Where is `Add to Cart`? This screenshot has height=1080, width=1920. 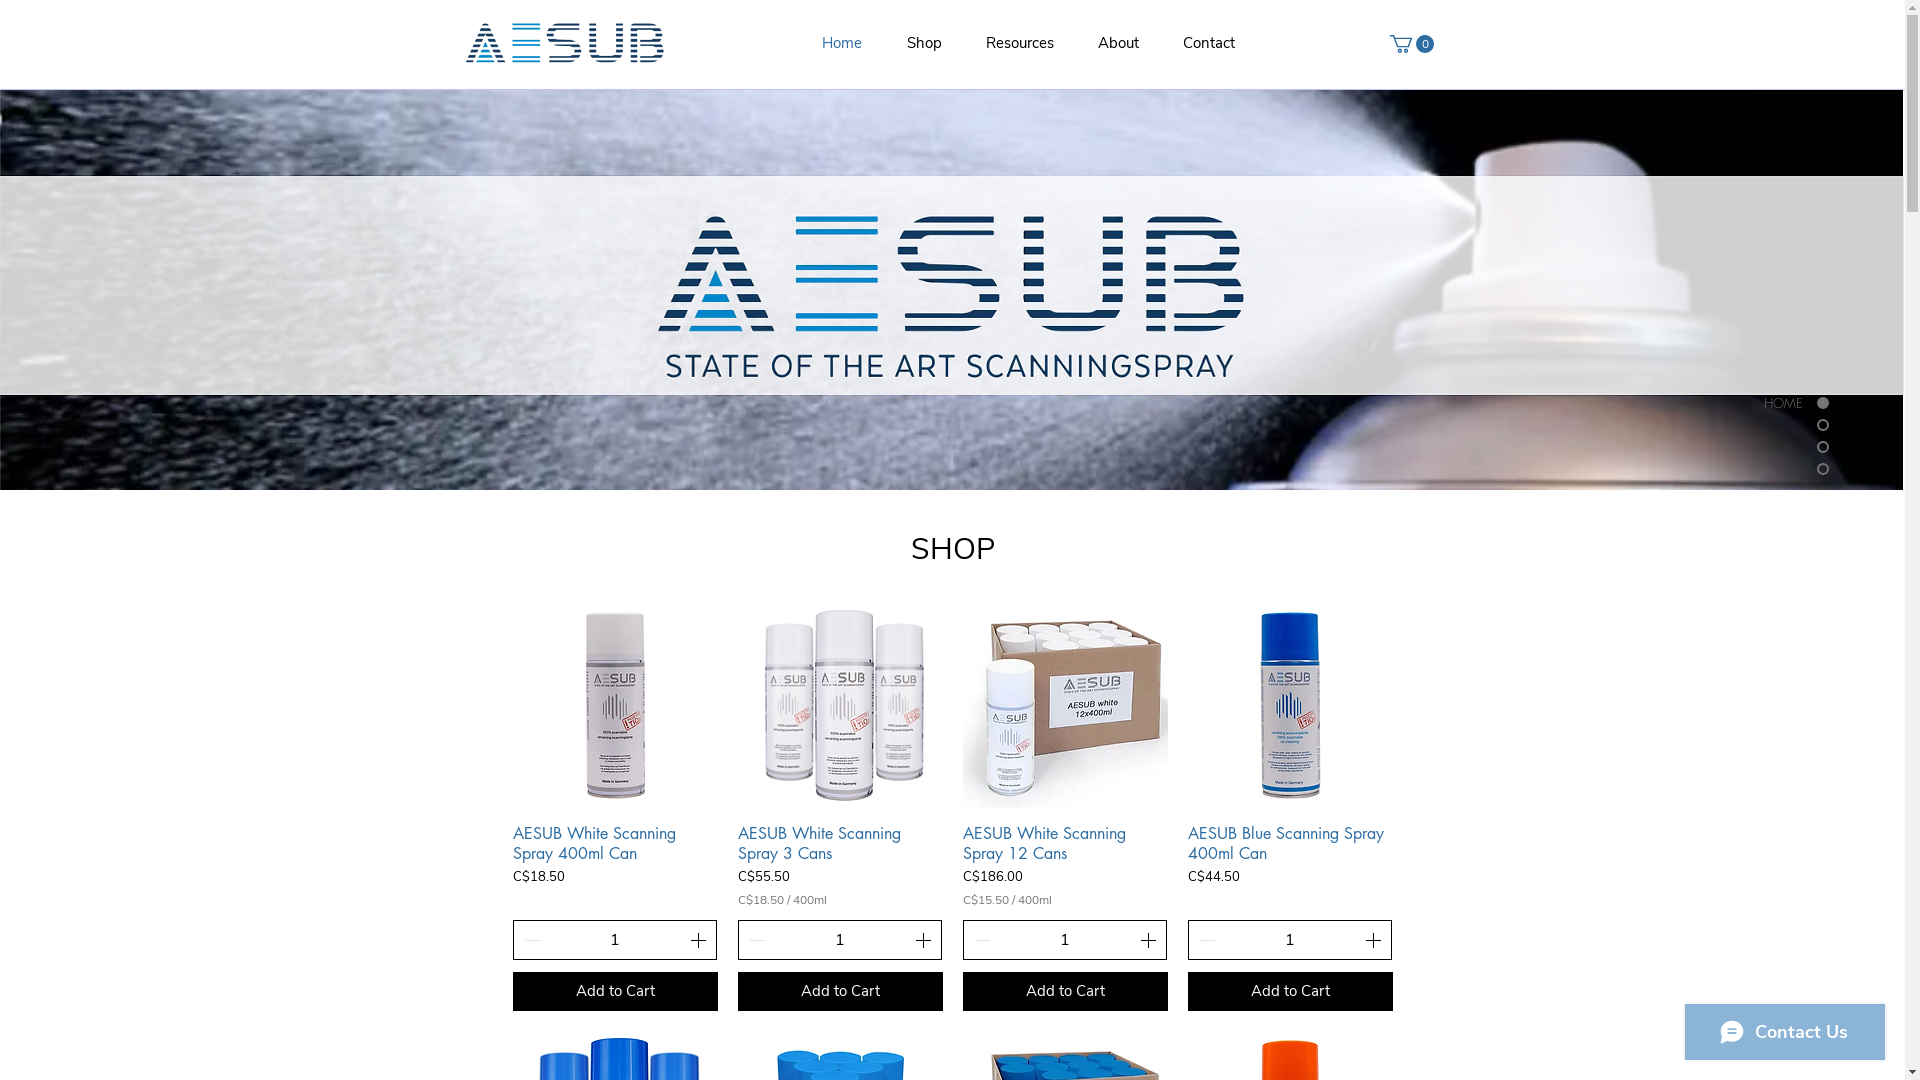 Add to Cart is located at coordinates (840, 992).